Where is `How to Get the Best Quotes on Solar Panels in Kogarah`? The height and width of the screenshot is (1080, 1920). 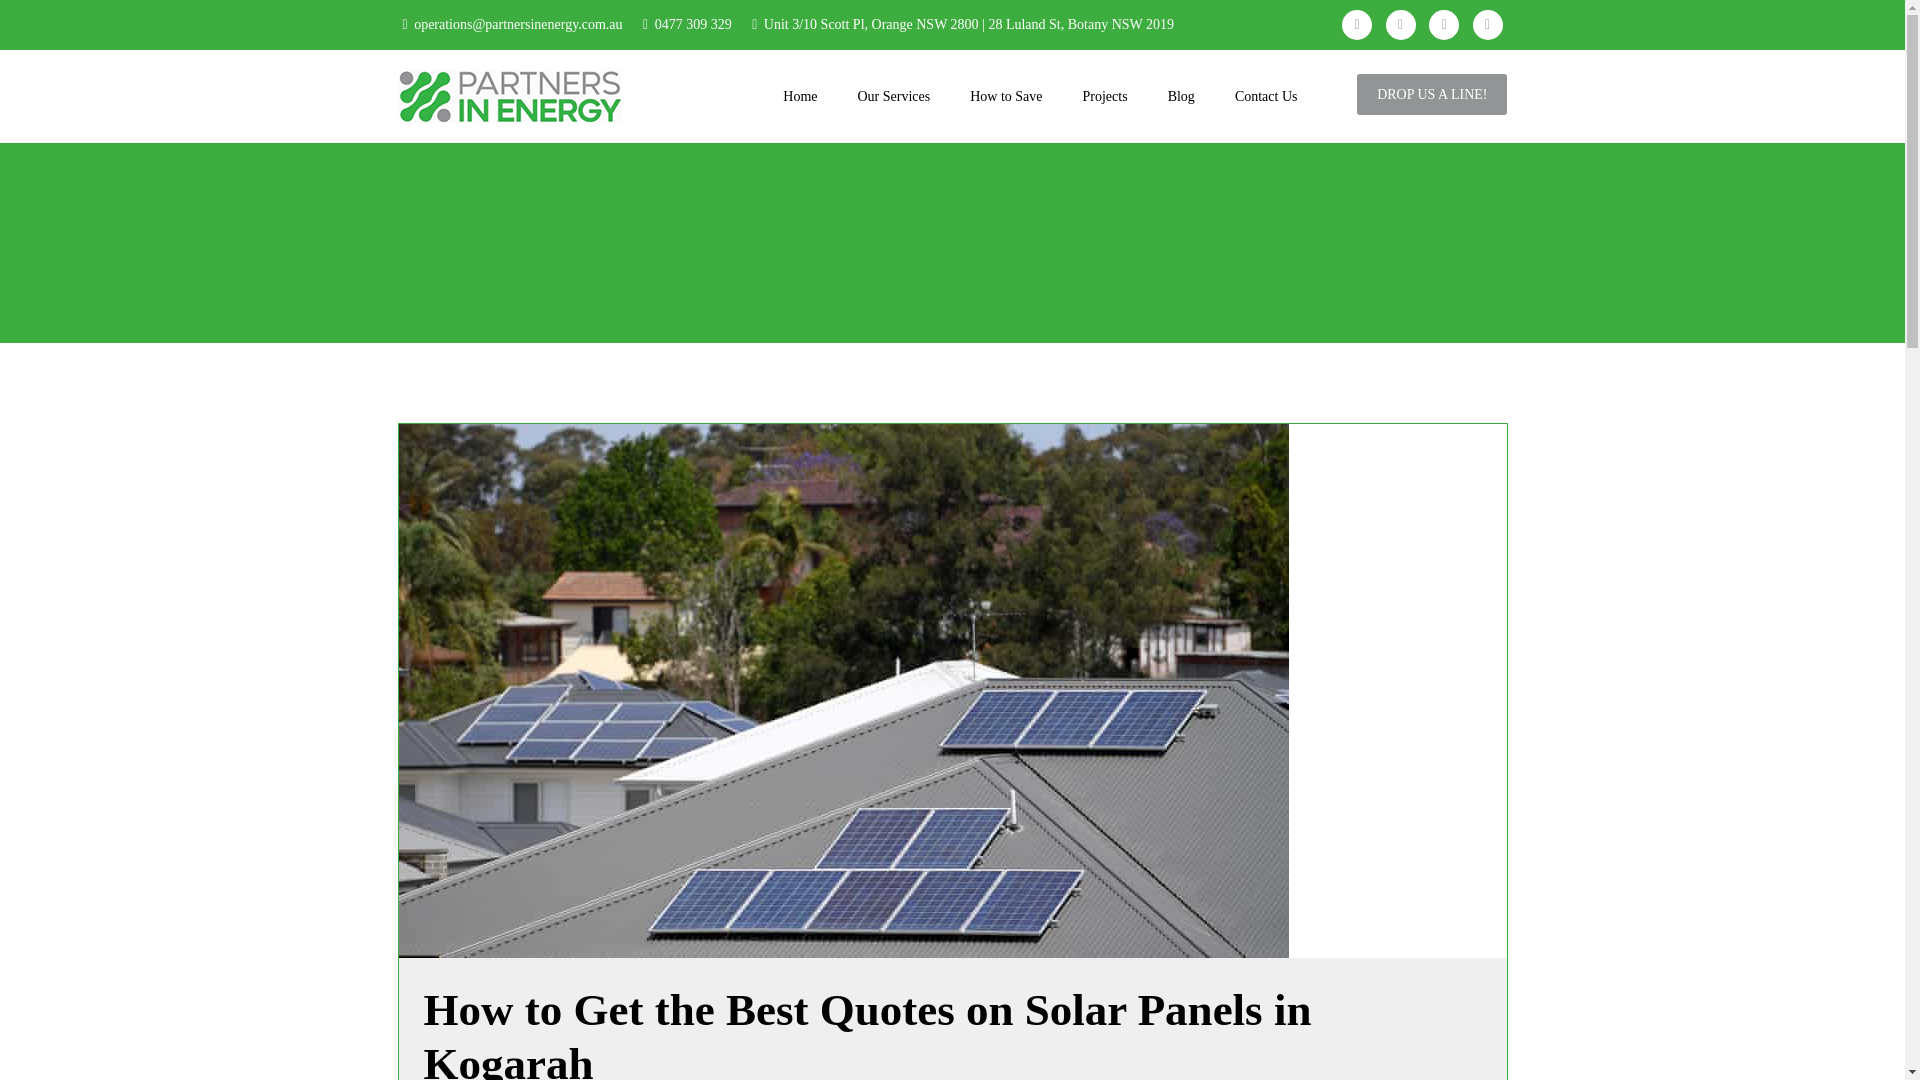 How to Get the Best Quotes on Solar Panels in Kogarah is located at coordinates (868, 1032).